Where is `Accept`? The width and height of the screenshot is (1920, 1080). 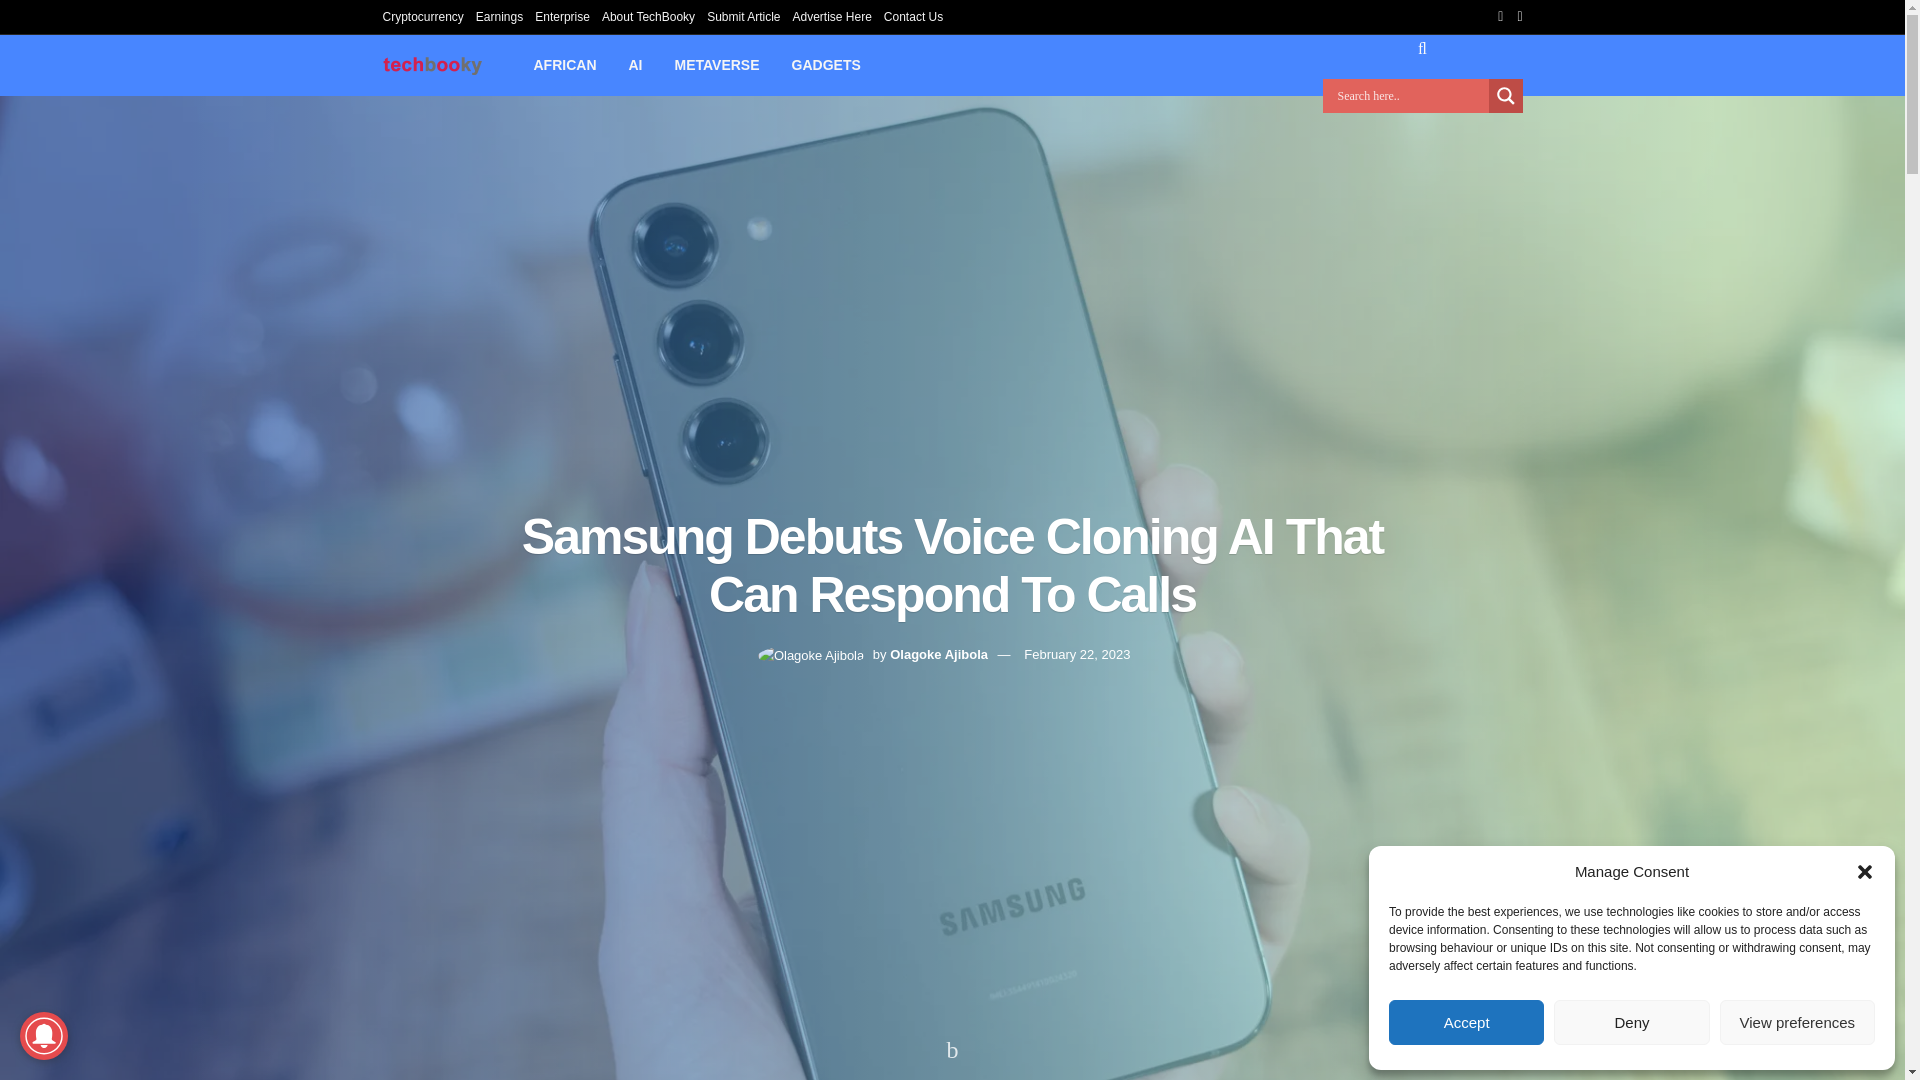
Accept is located at coordinates (1466, 1022).